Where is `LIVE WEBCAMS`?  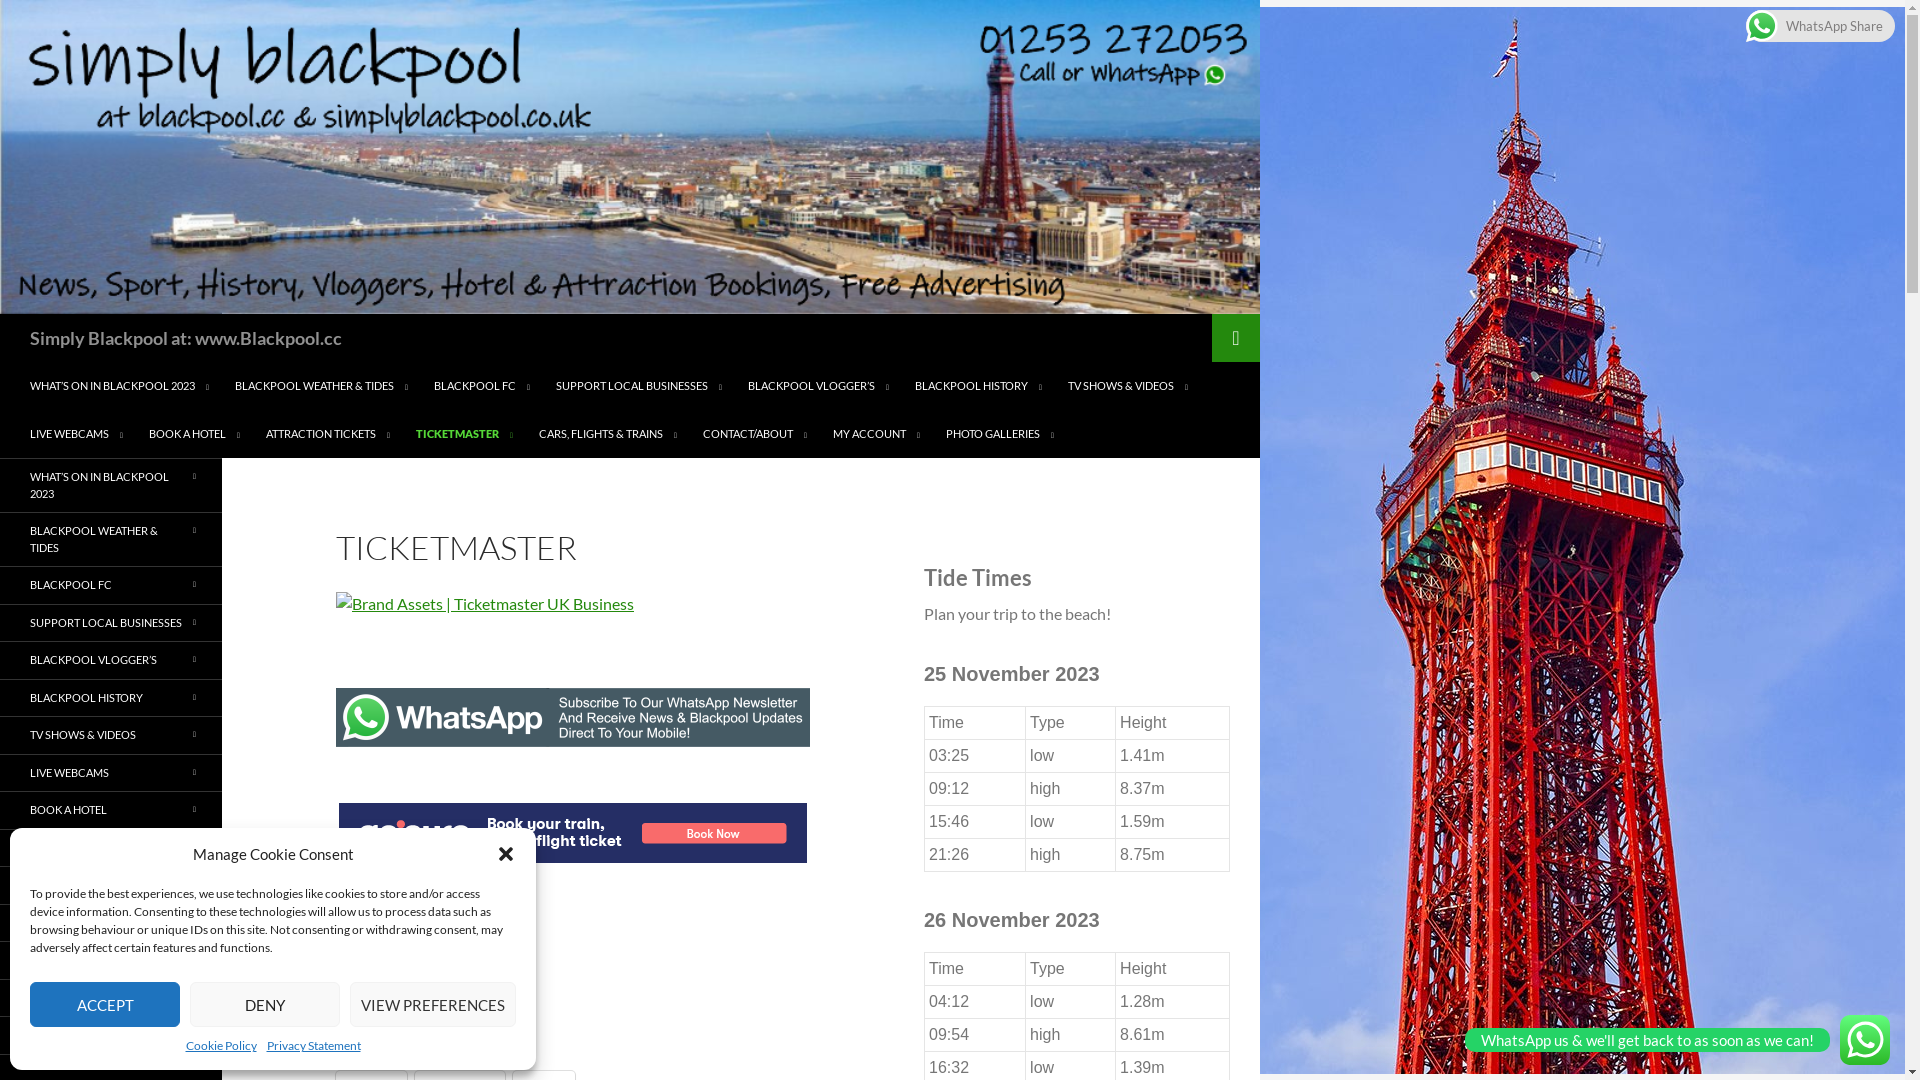
LIVE WEBCAMS is located at coordinates (111, 772).